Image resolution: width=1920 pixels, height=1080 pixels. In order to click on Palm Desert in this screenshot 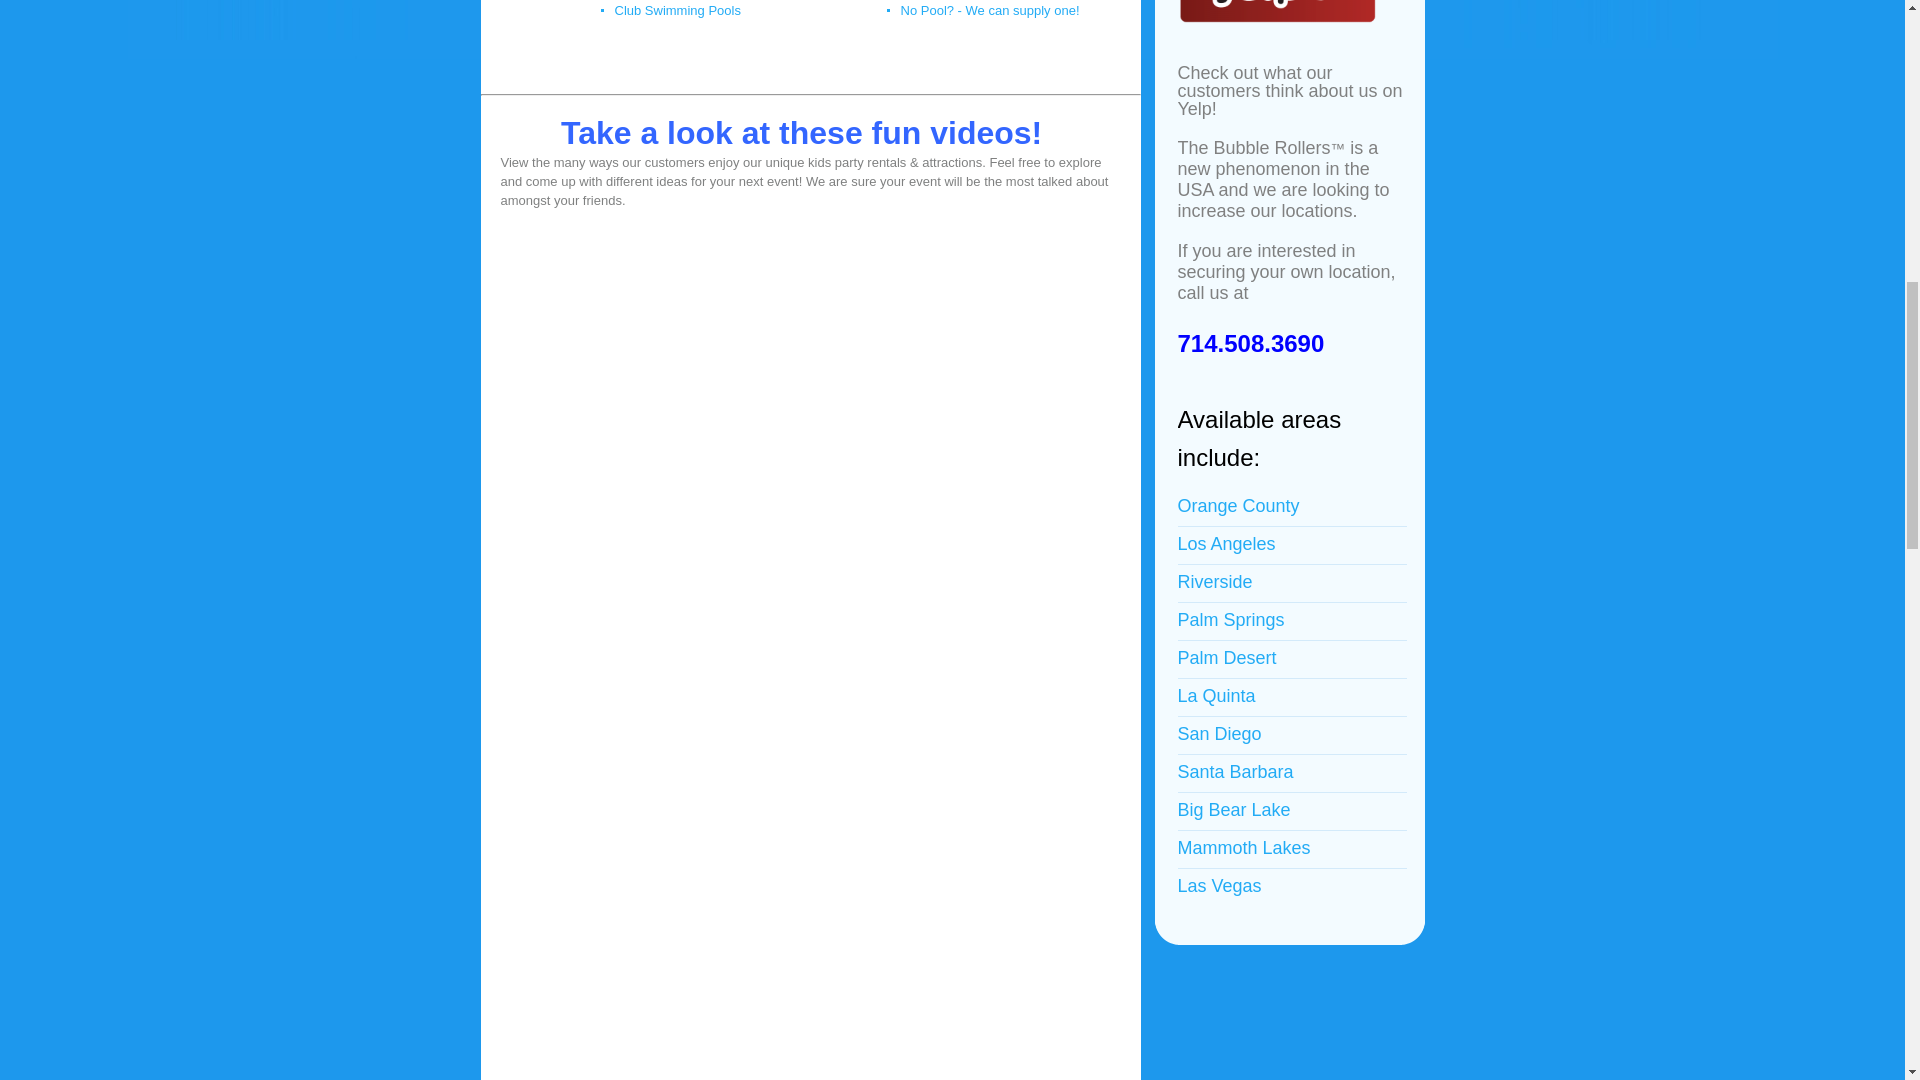, I will do `click(1227, 658)`.